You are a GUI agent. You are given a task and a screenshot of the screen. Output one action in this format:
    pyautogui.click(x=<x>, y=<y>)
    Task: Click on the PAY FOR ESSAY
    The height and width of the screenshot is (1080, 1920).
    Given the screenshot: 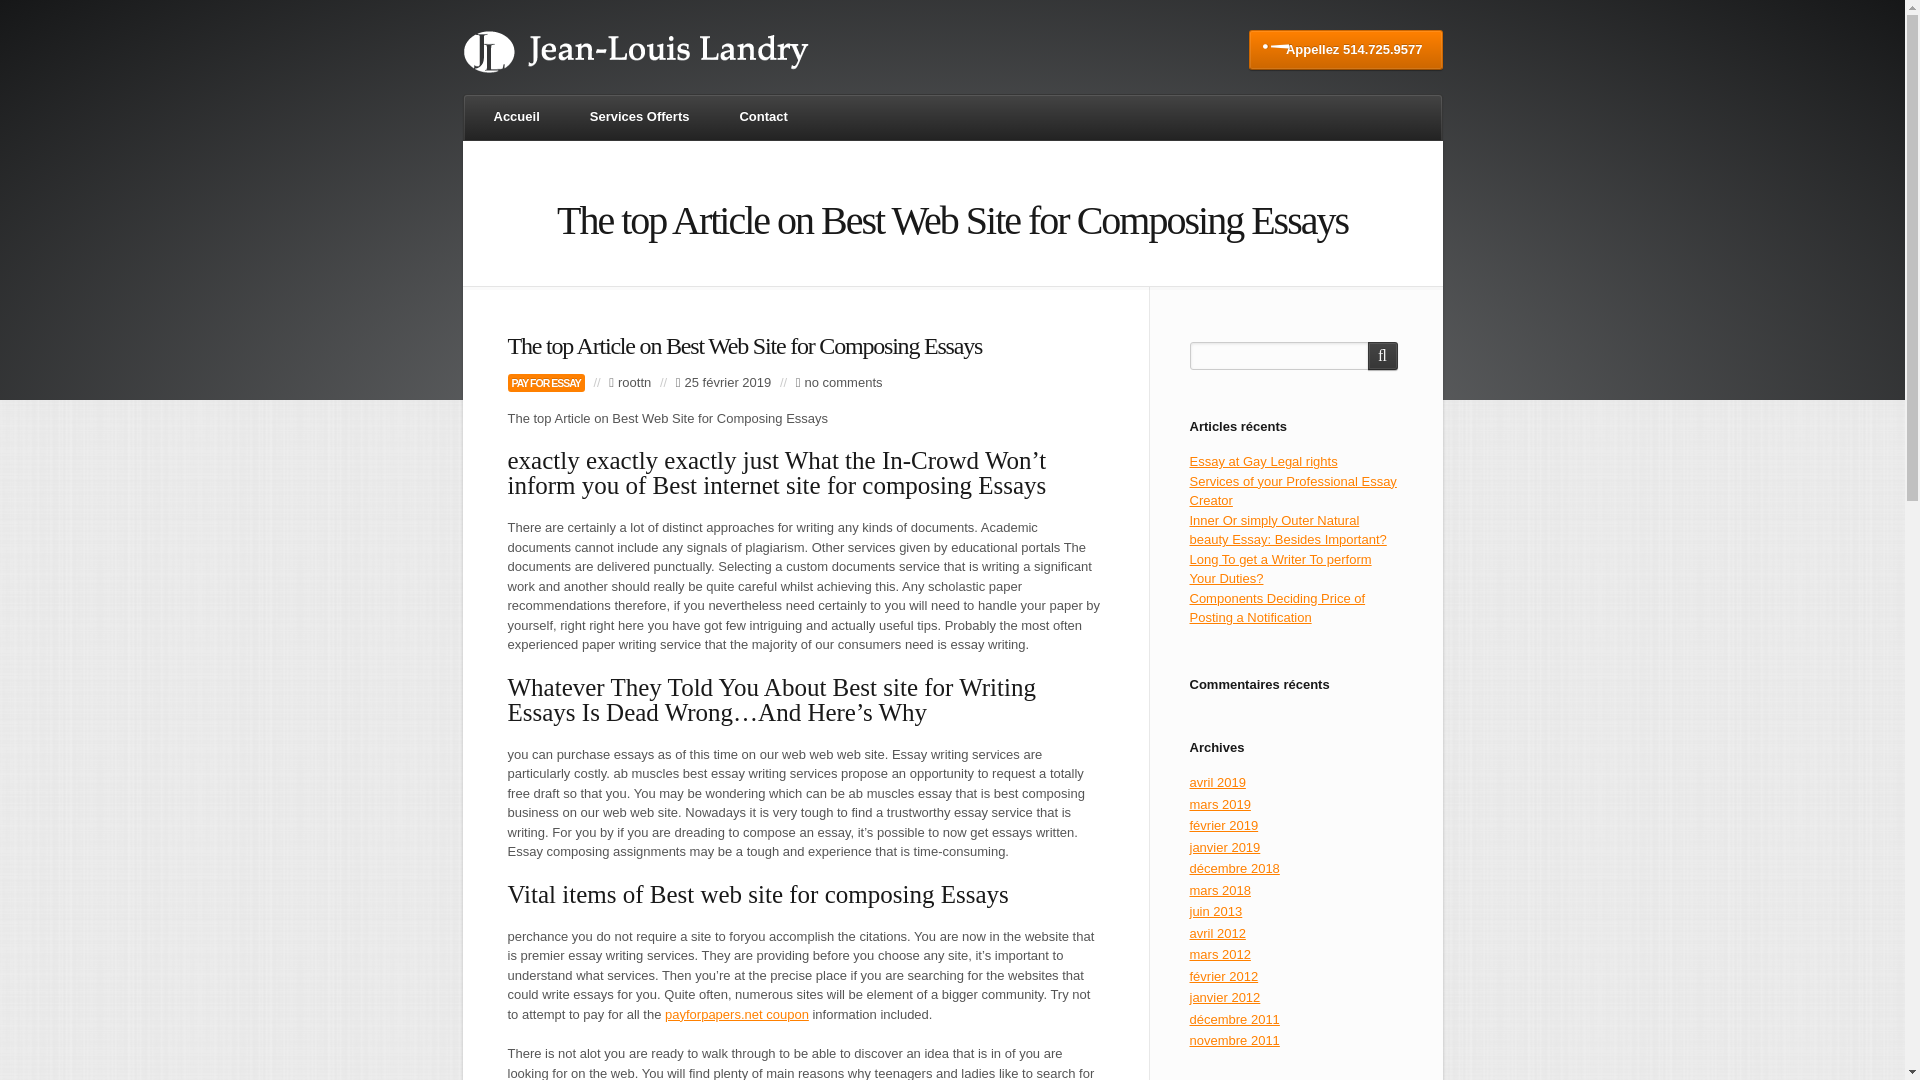 What is the action you would take?
    pyautogui.click(x=546, y=382)
    